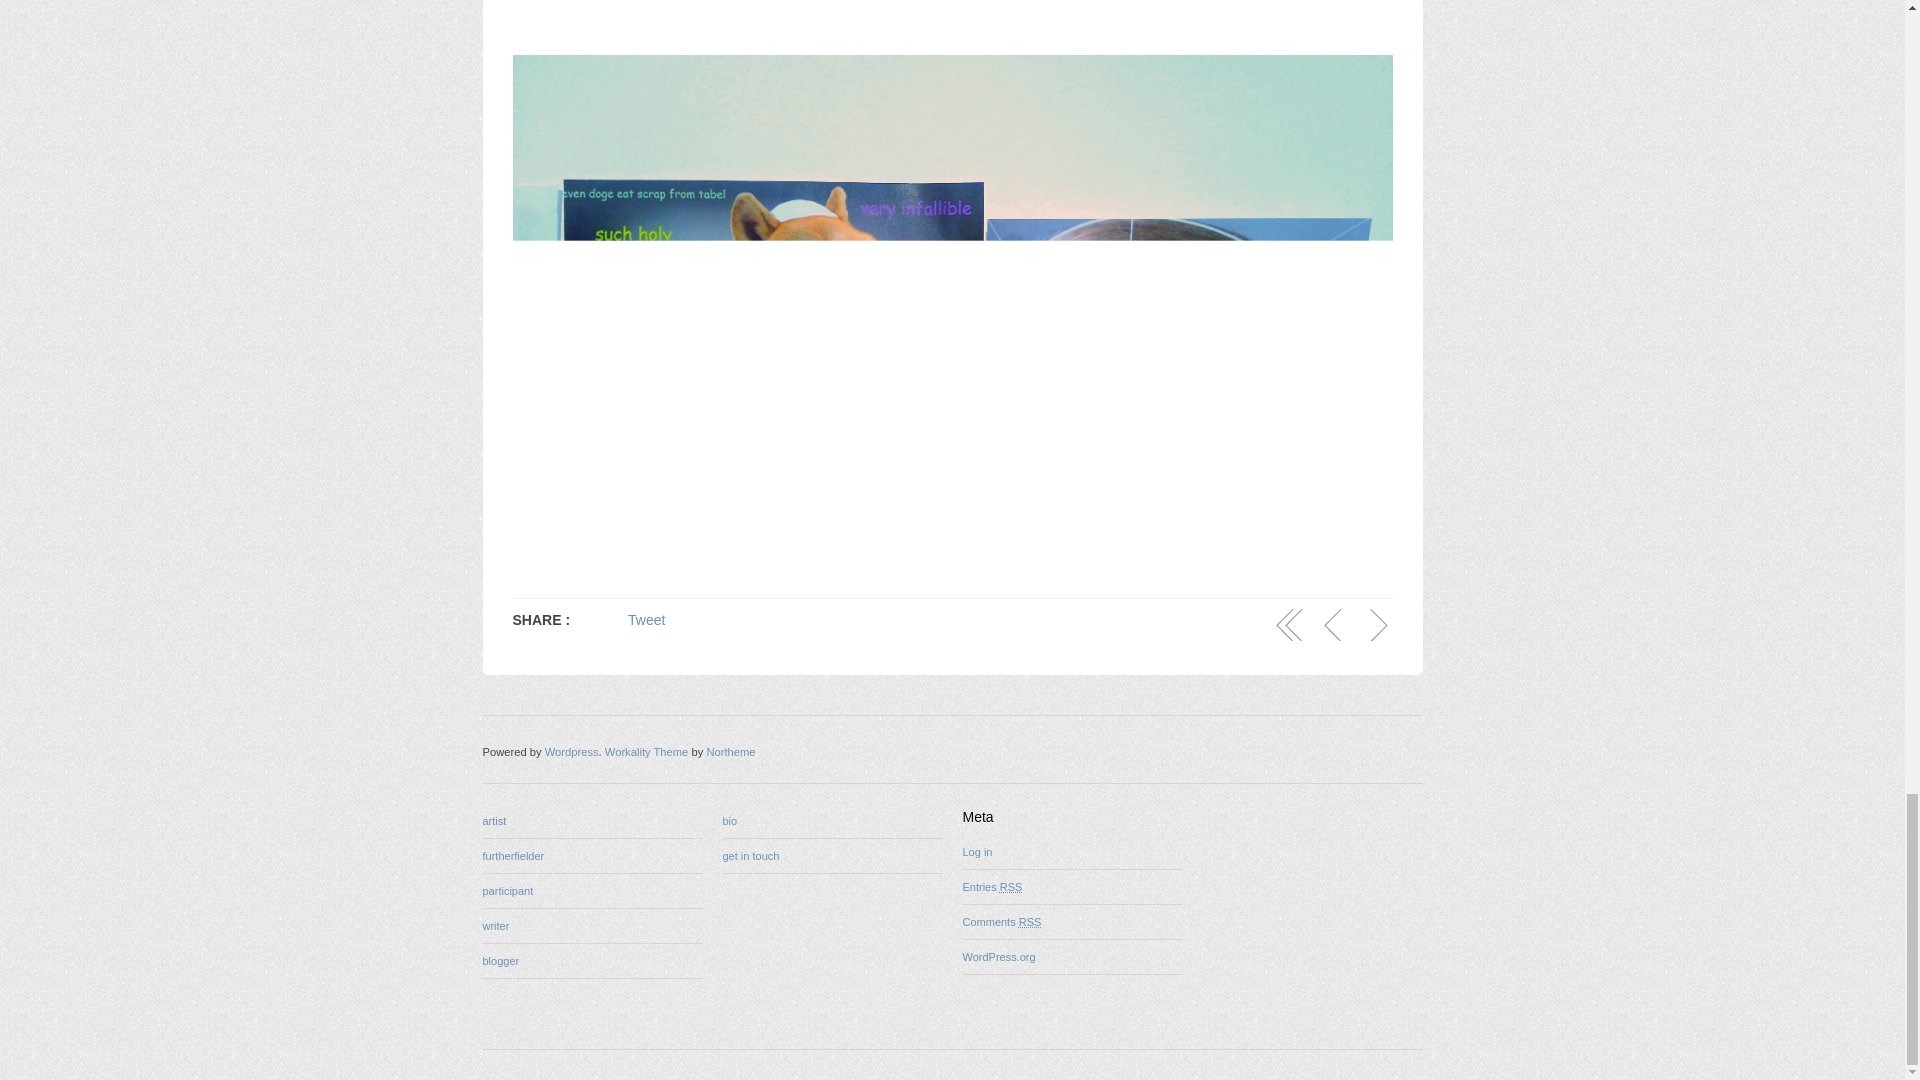  Describe the element at coordinates (730, 752) in the screenshot. I see `Northeme` at that location.